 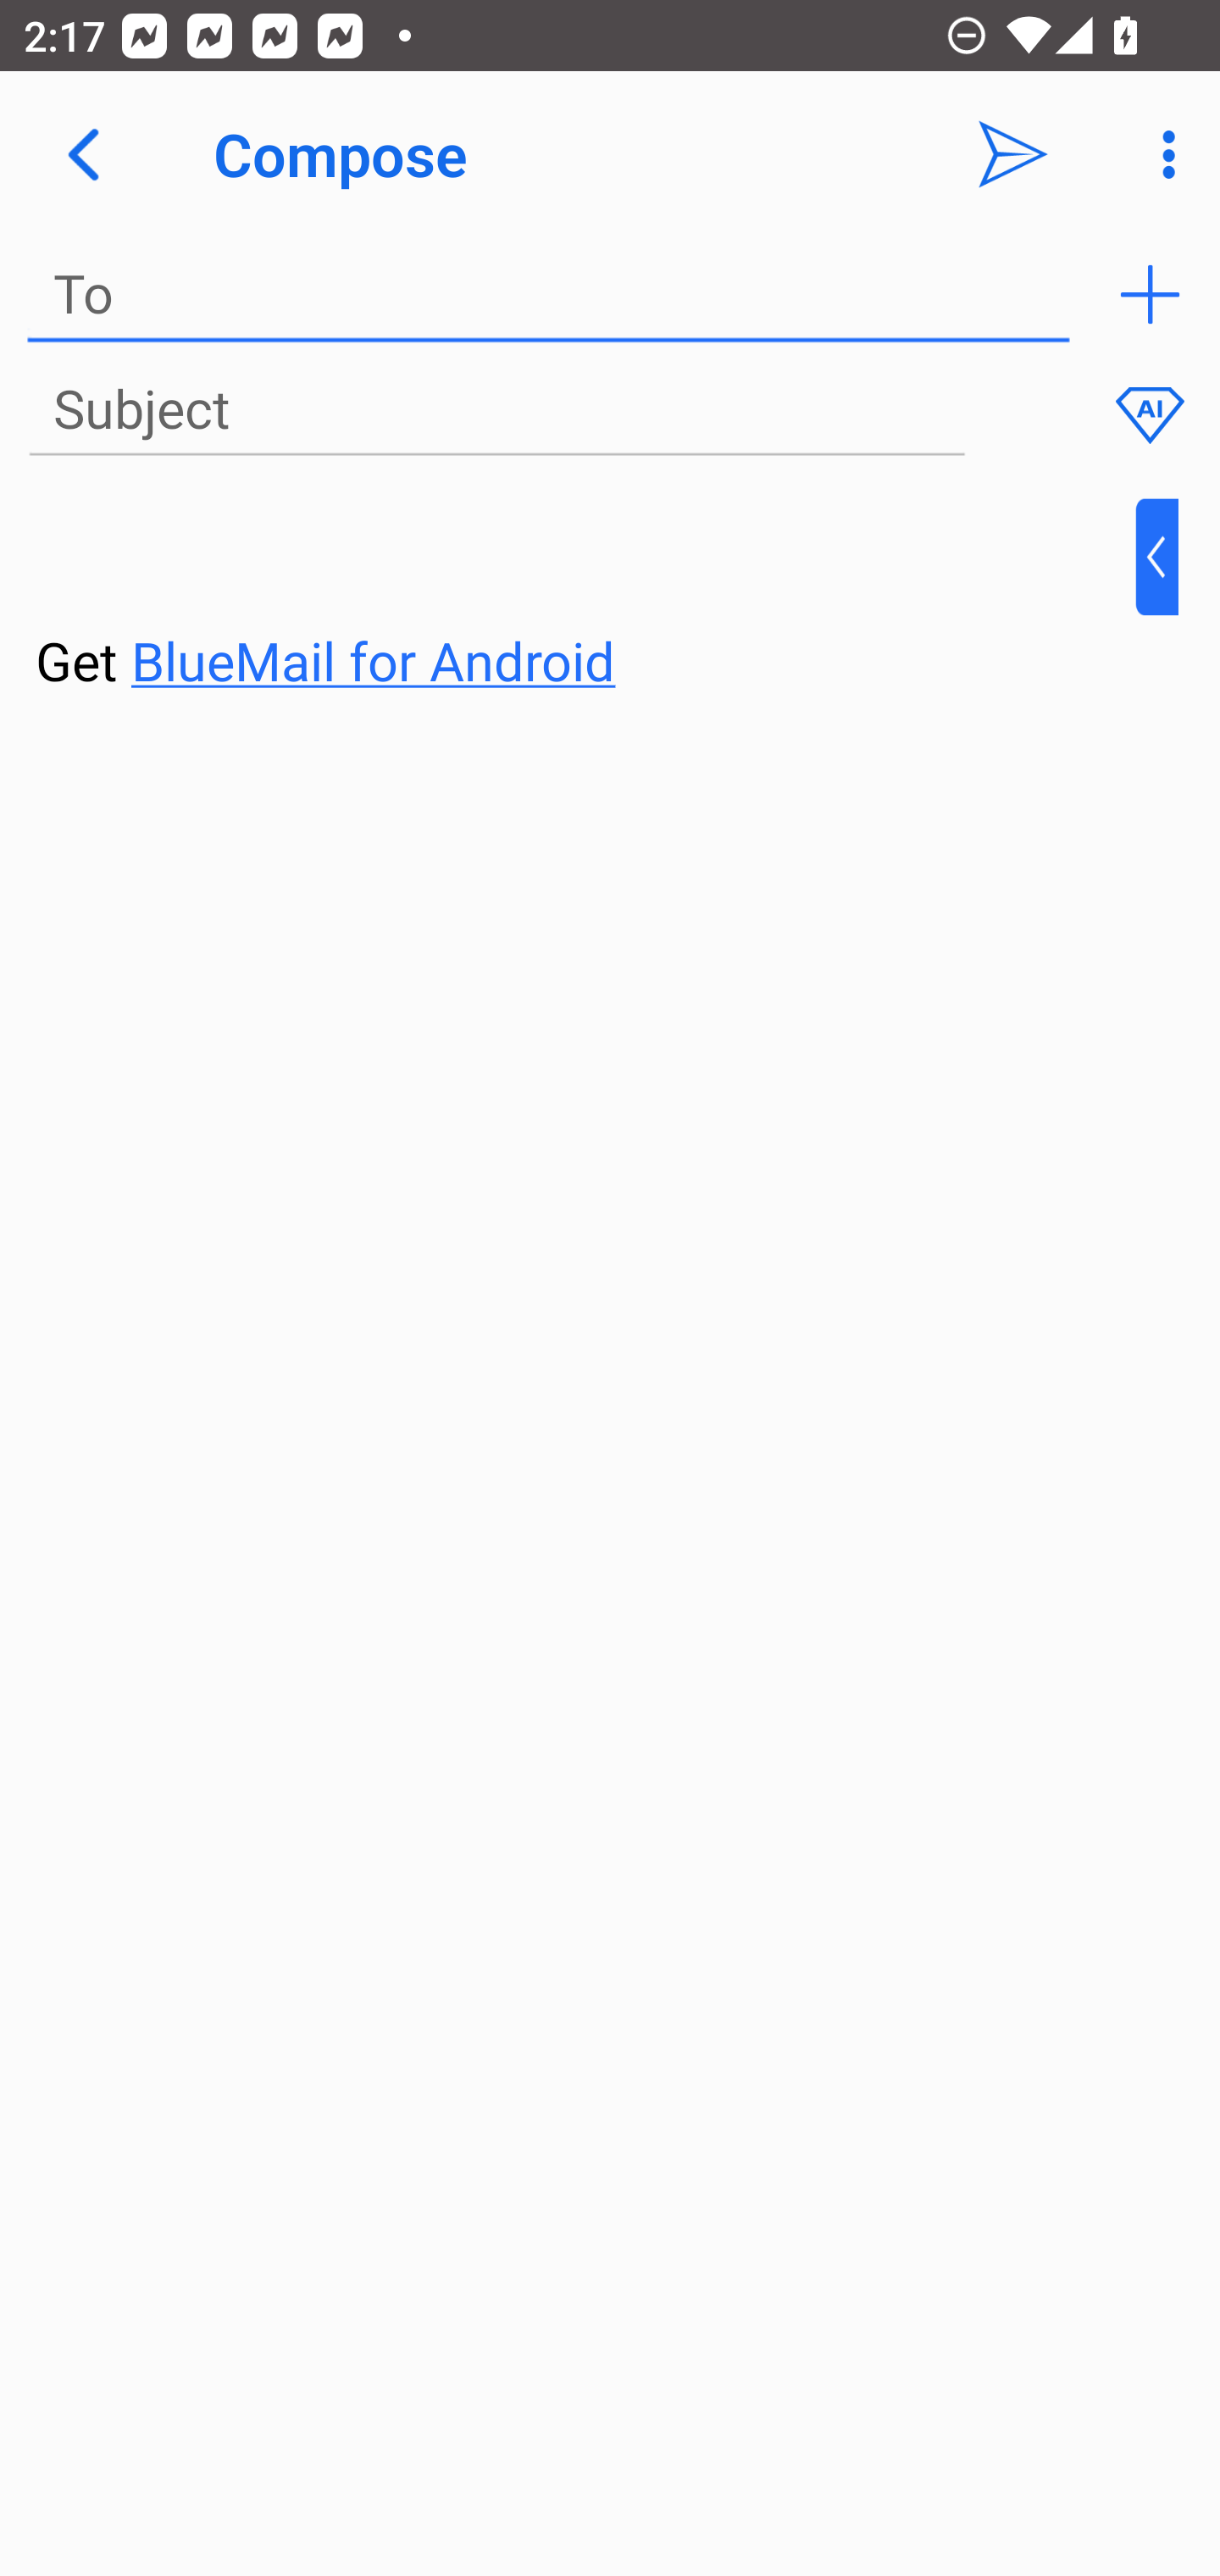 I want to click on Navigate up, so click(x=83, y=154).